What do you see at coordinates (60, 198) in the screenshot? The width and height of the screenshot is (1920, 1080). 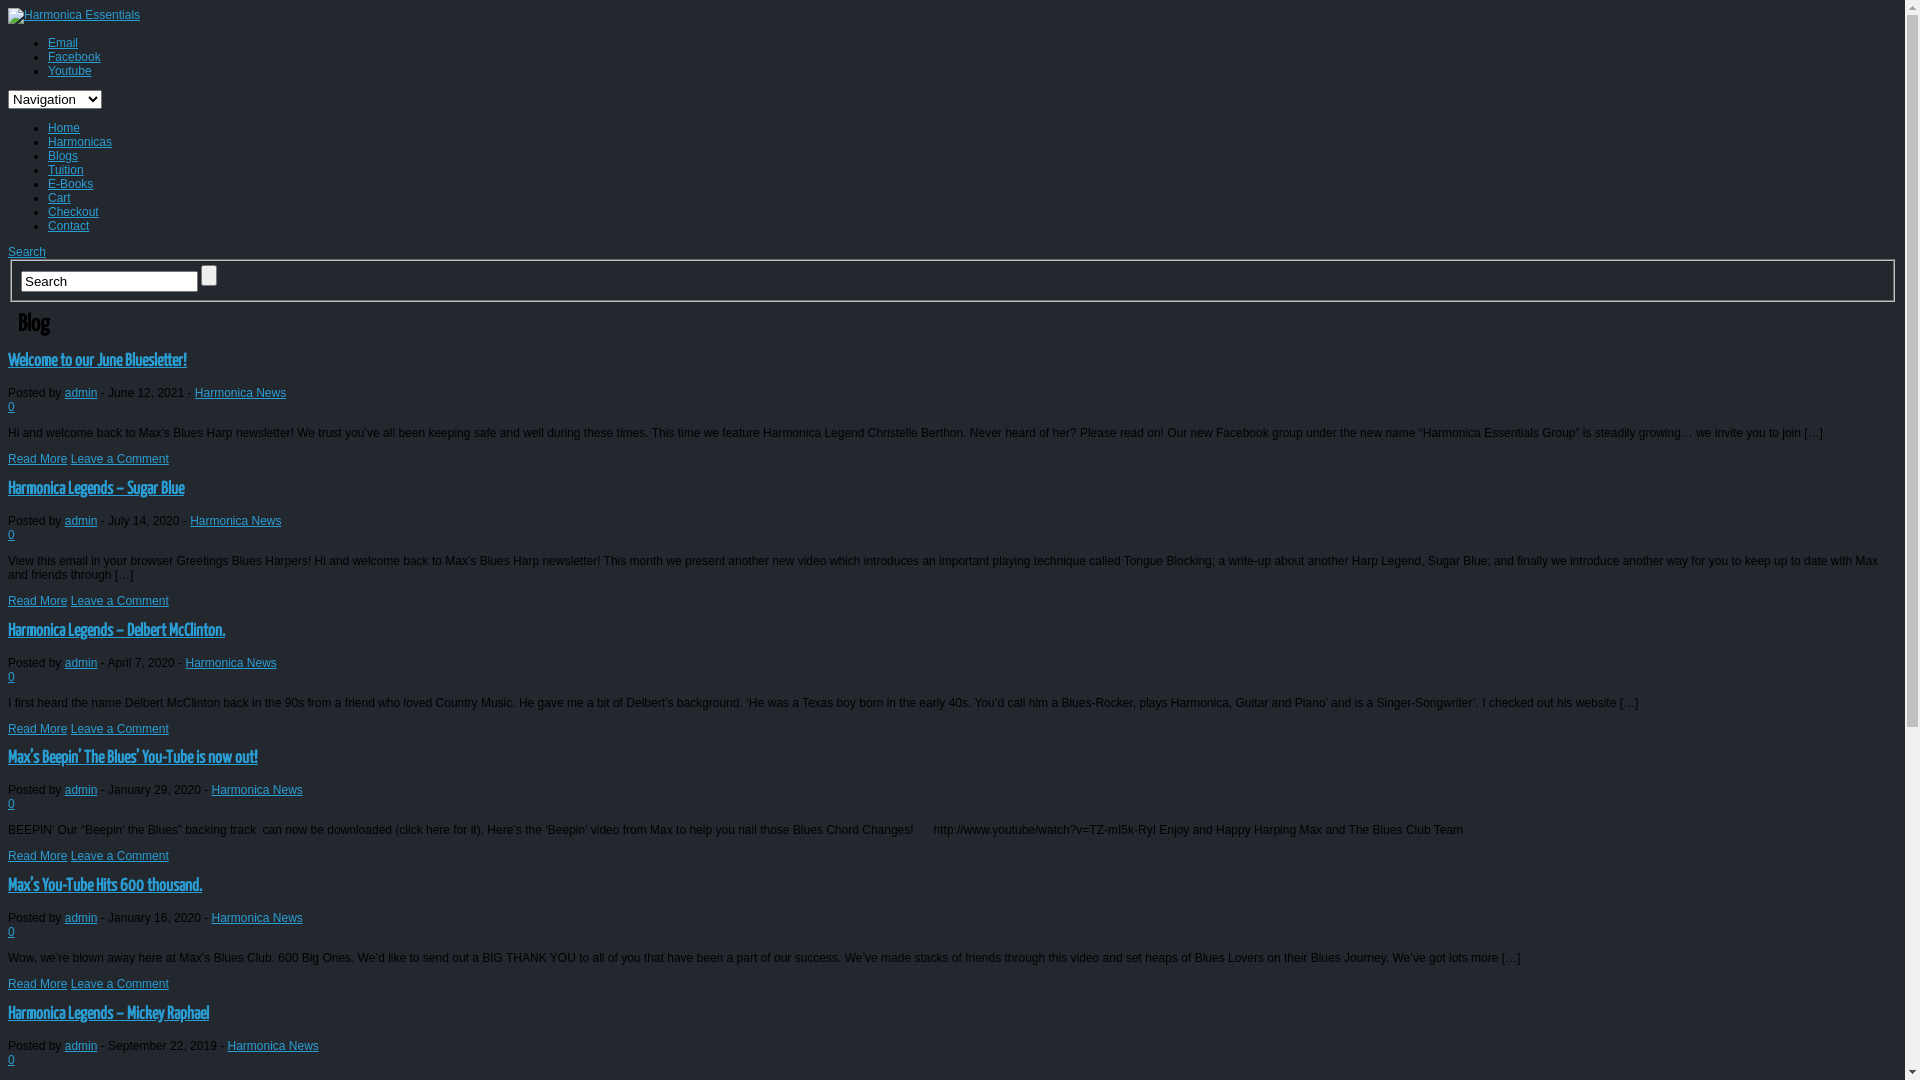 I see `Cart` at bounding box center [60, 198].